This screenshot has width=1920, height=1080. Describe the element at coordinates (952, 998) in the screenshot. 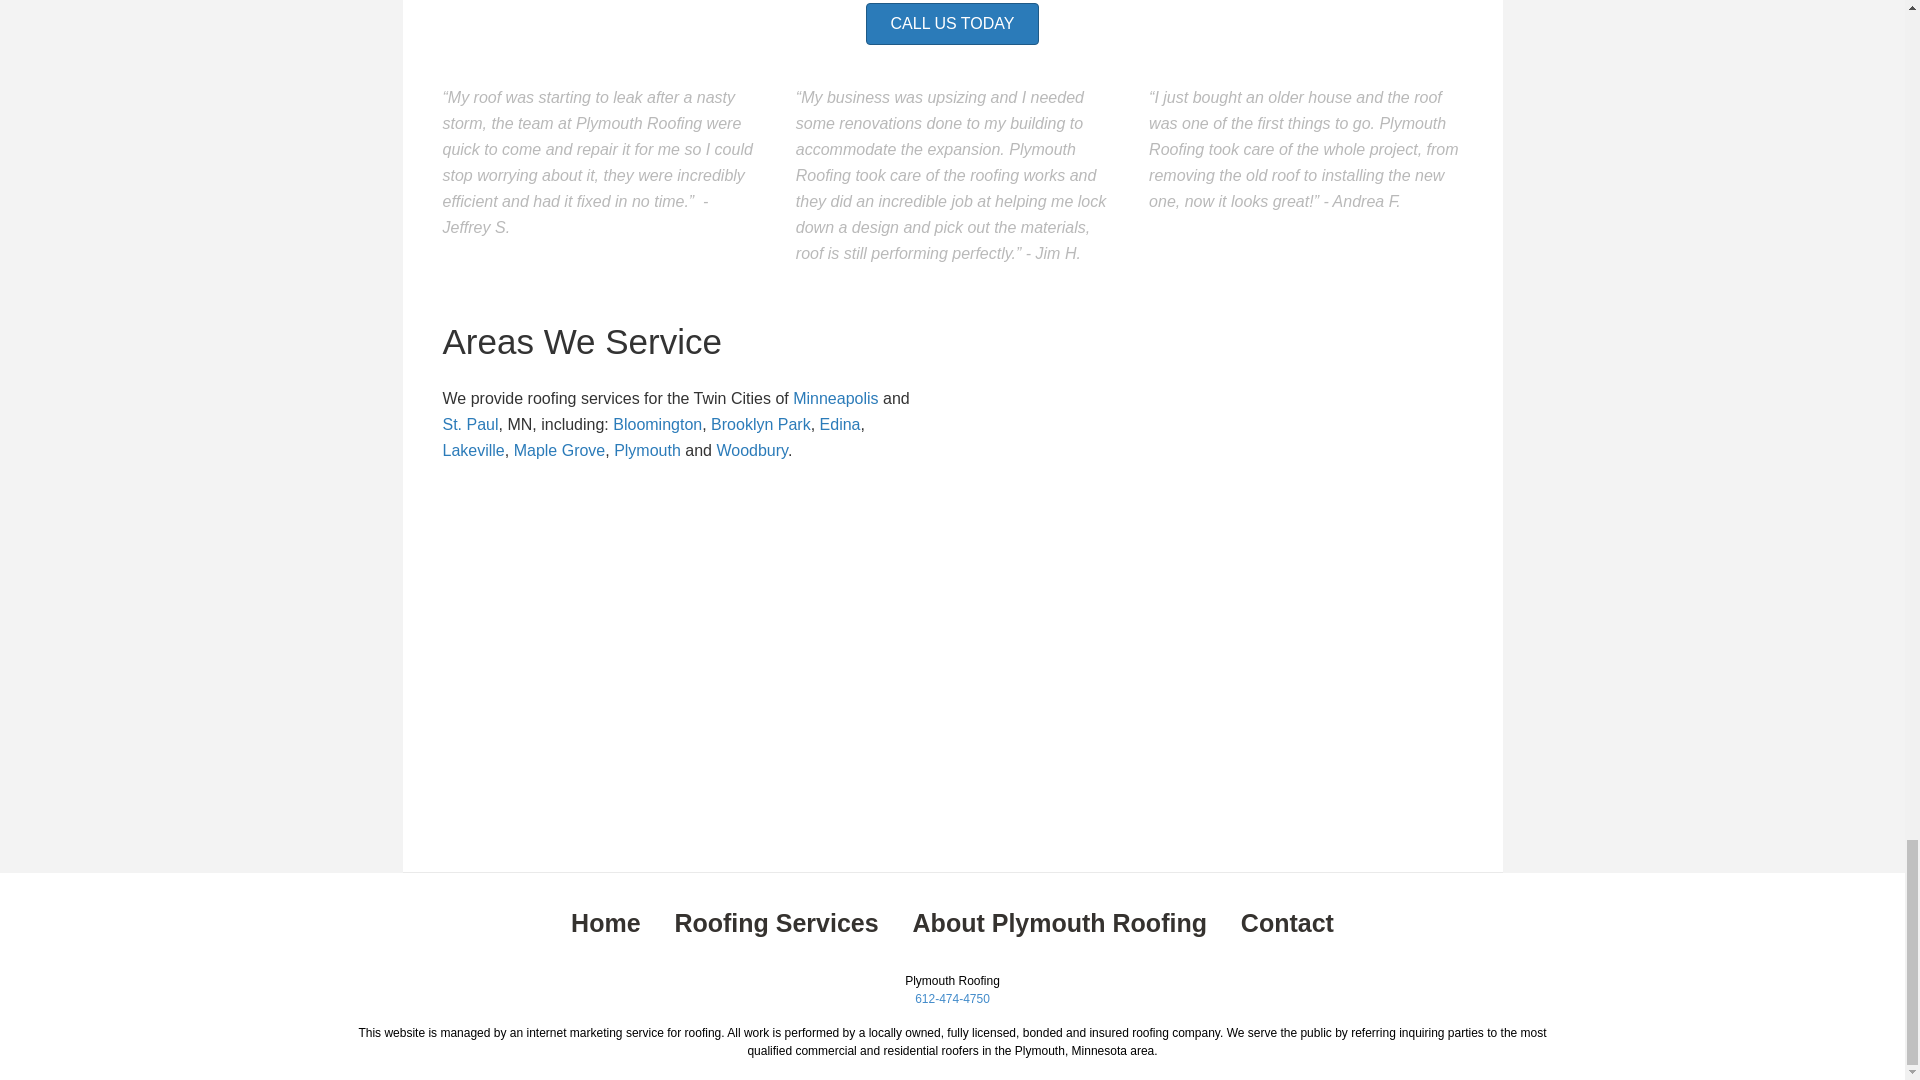

I see `612-474-4750` at that location.